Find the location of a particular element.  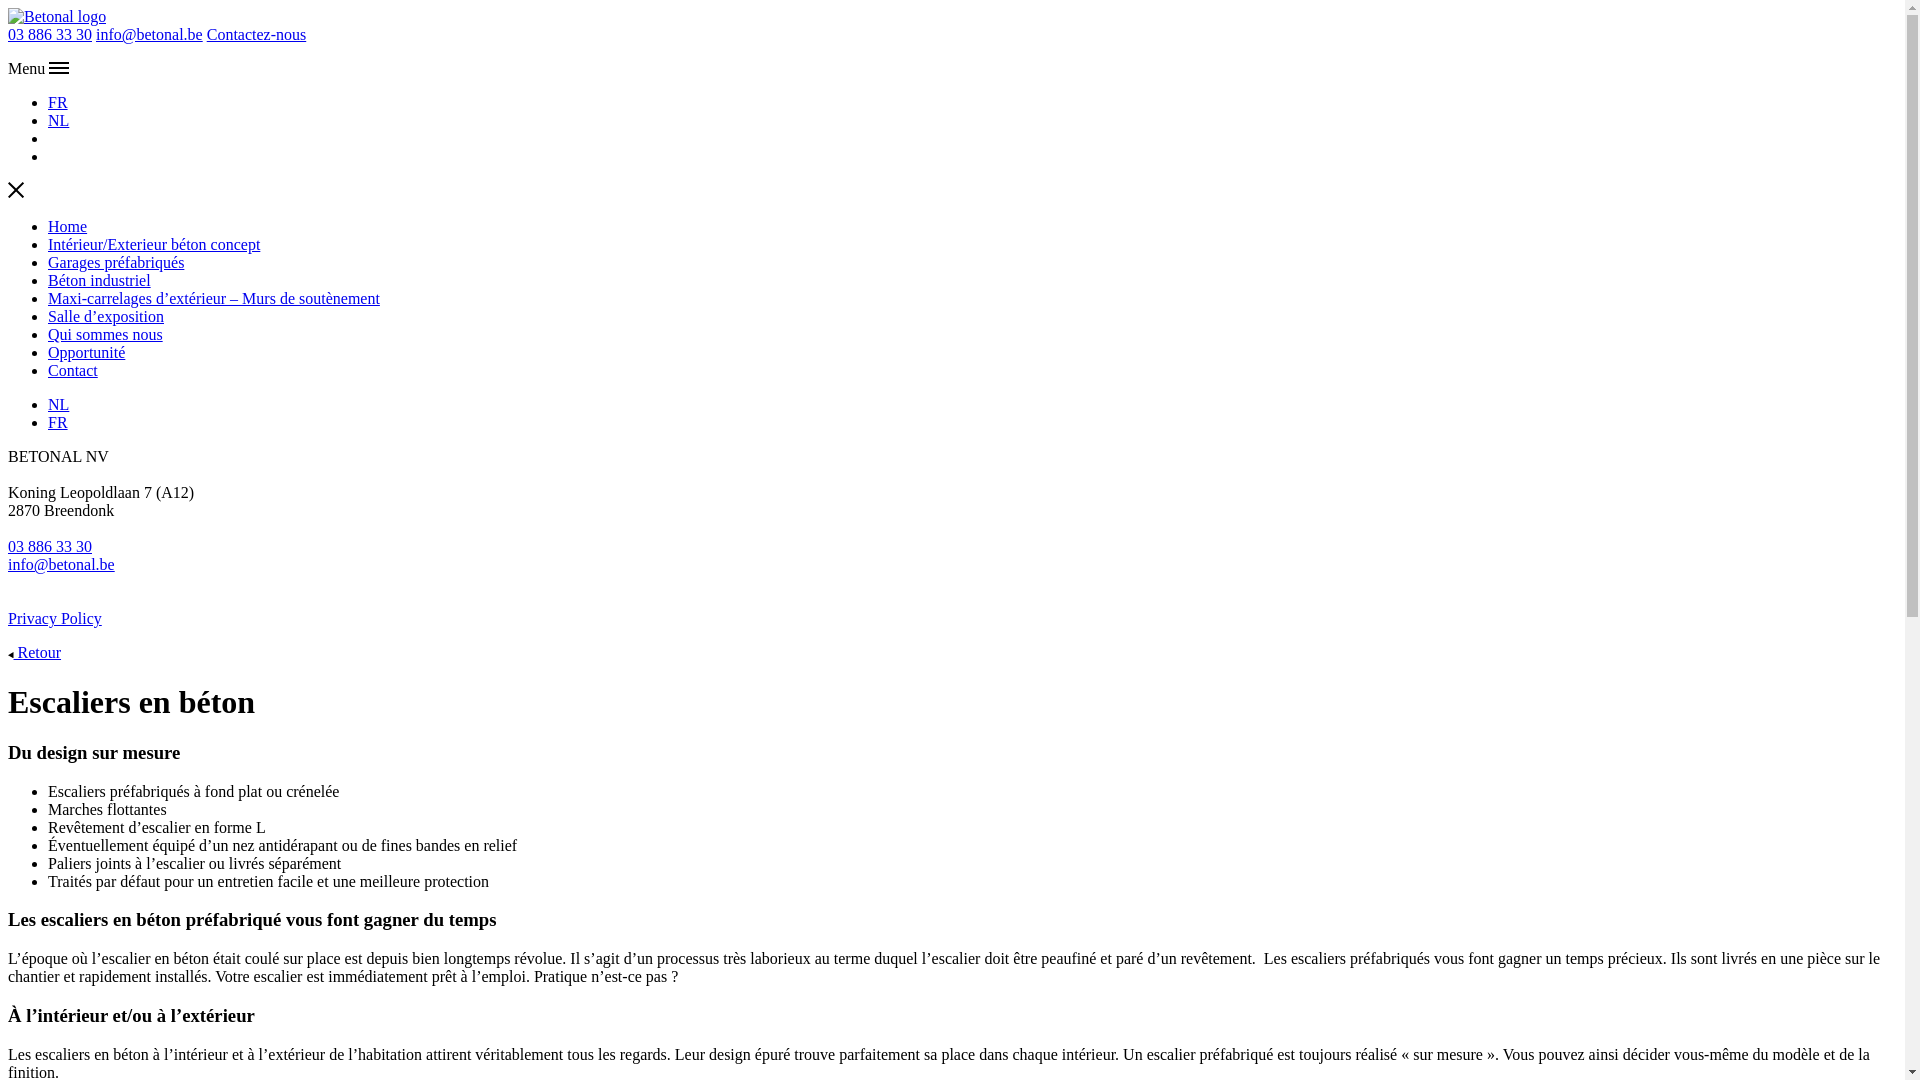

info@betonal.be is located at coordinates (150, 34).